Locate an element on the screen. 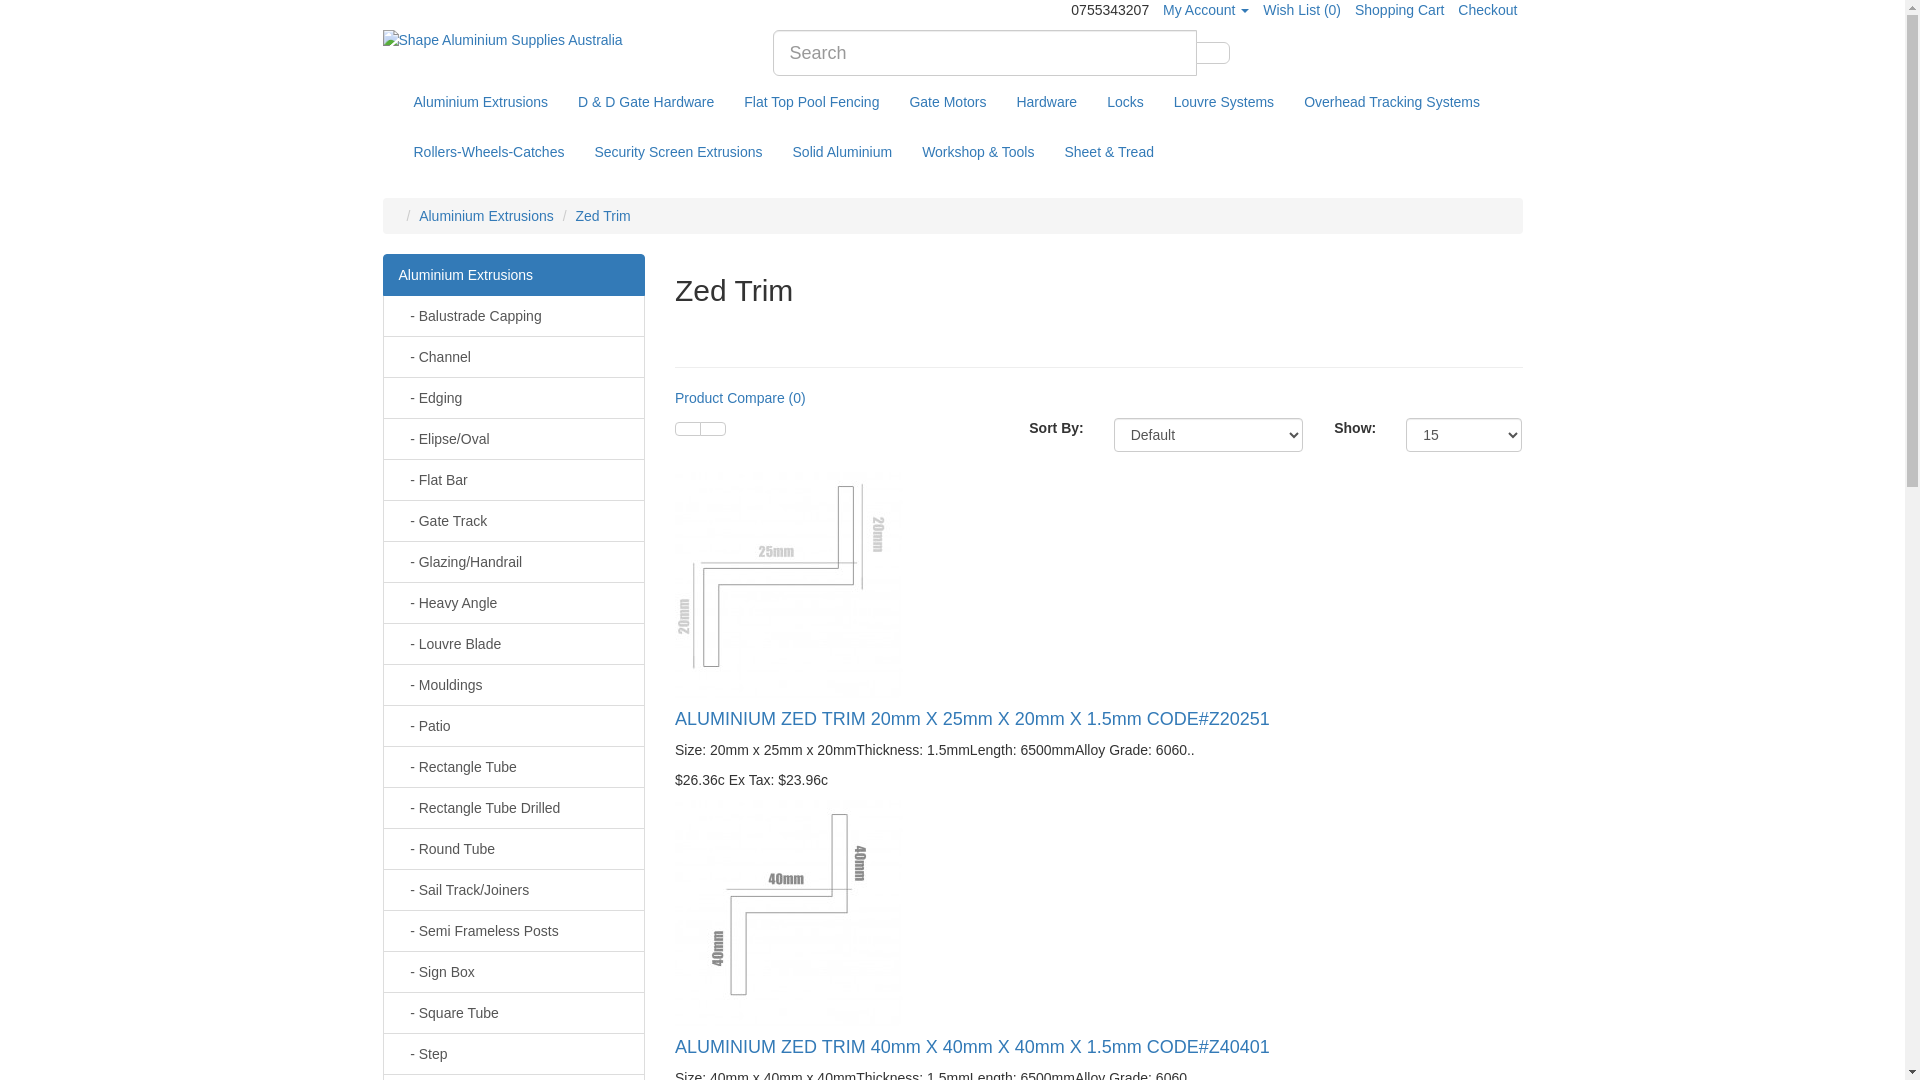 The width and height of the screenshot is (1920, 1080).    - Sail Track/Joiners is located at coordinates (514, 890).